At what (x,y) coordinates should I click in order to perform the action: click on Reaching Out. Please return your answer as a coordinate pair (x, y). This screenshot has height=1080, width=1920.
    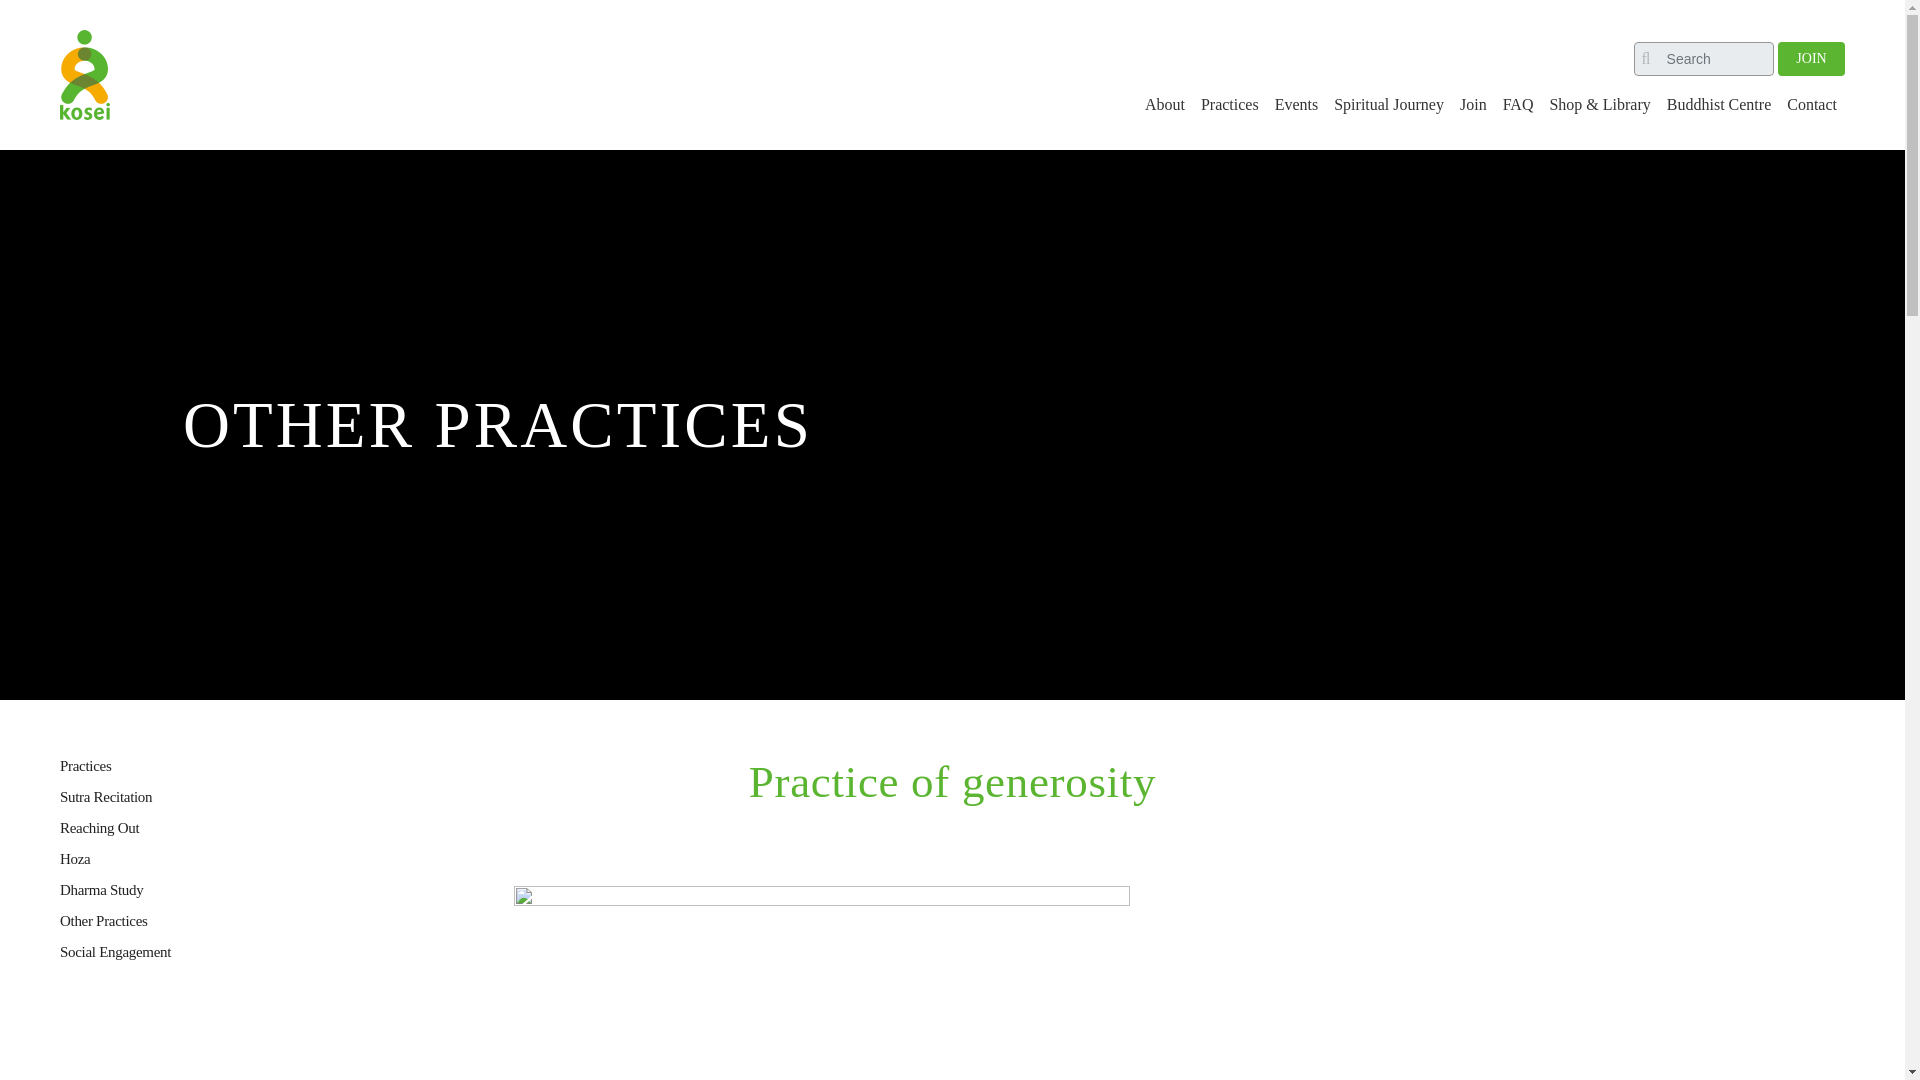
    Looking at the image, I should click on (98, 827).